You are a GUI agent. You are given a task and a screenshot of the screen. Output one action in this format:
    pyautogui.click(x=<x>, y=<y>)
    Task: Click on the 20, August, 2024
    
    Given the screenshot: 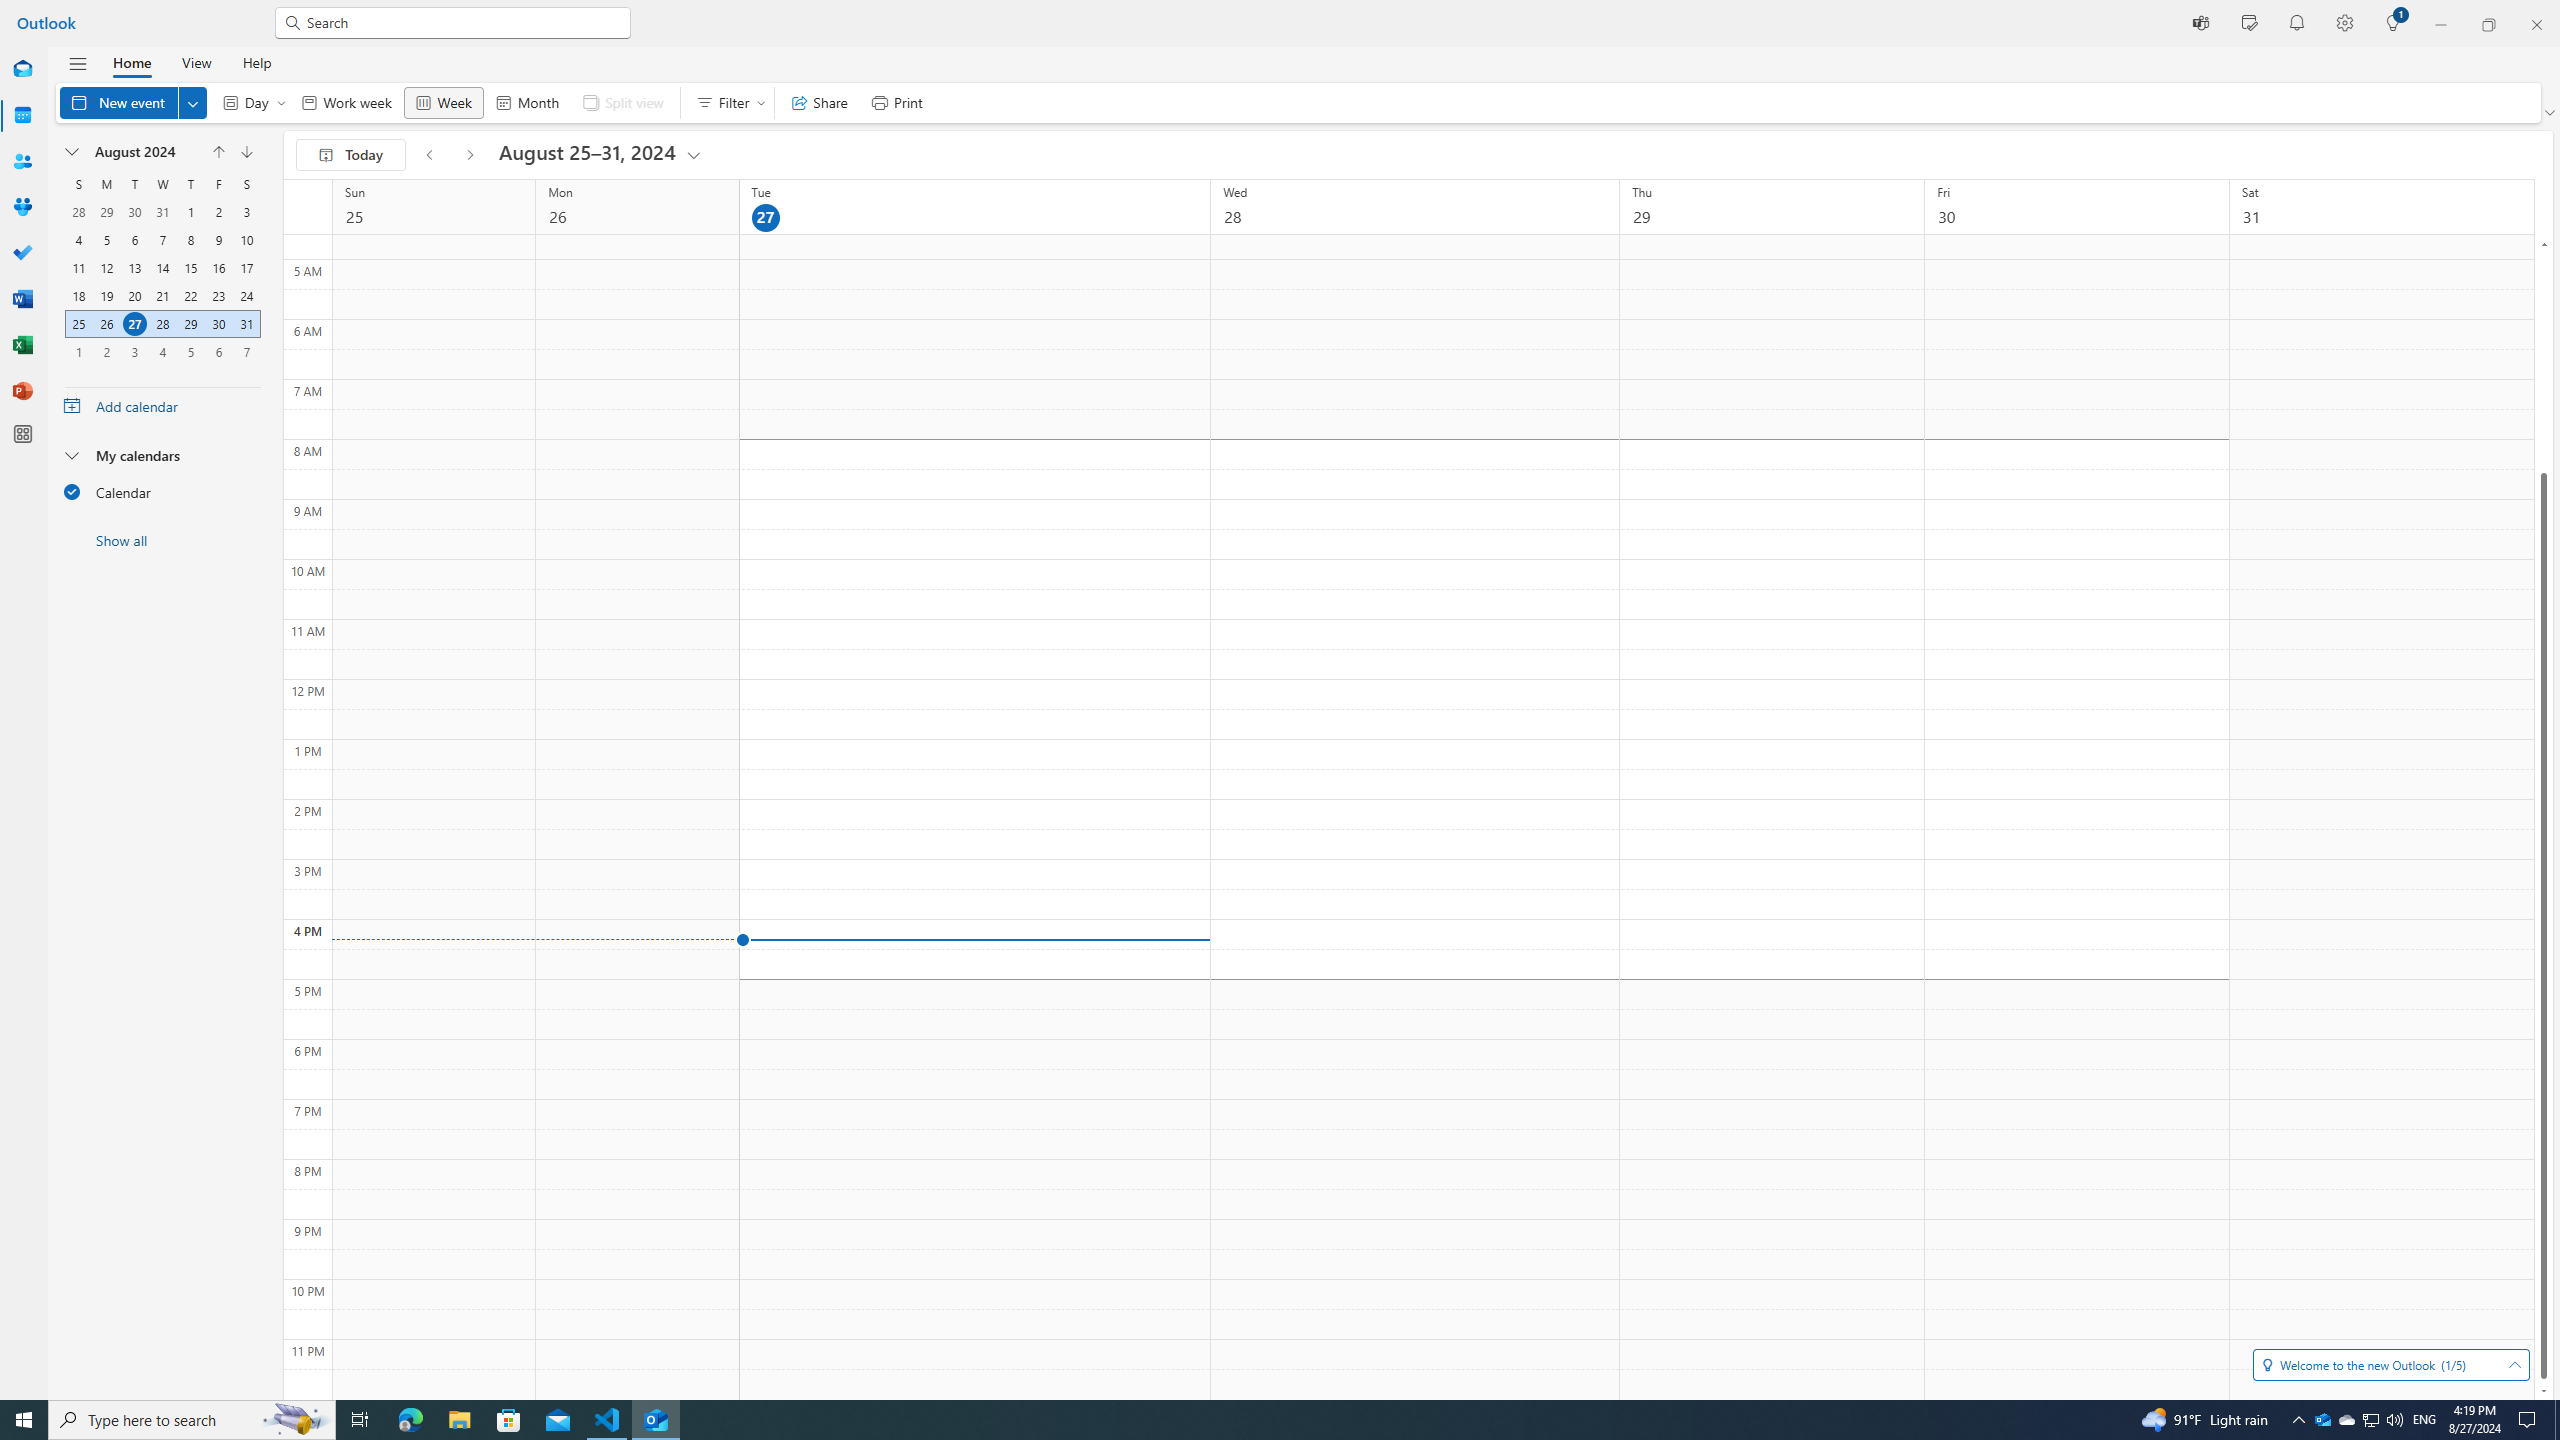 What is the action you would take?
    pyautogui.click(x=134, y=296)
    